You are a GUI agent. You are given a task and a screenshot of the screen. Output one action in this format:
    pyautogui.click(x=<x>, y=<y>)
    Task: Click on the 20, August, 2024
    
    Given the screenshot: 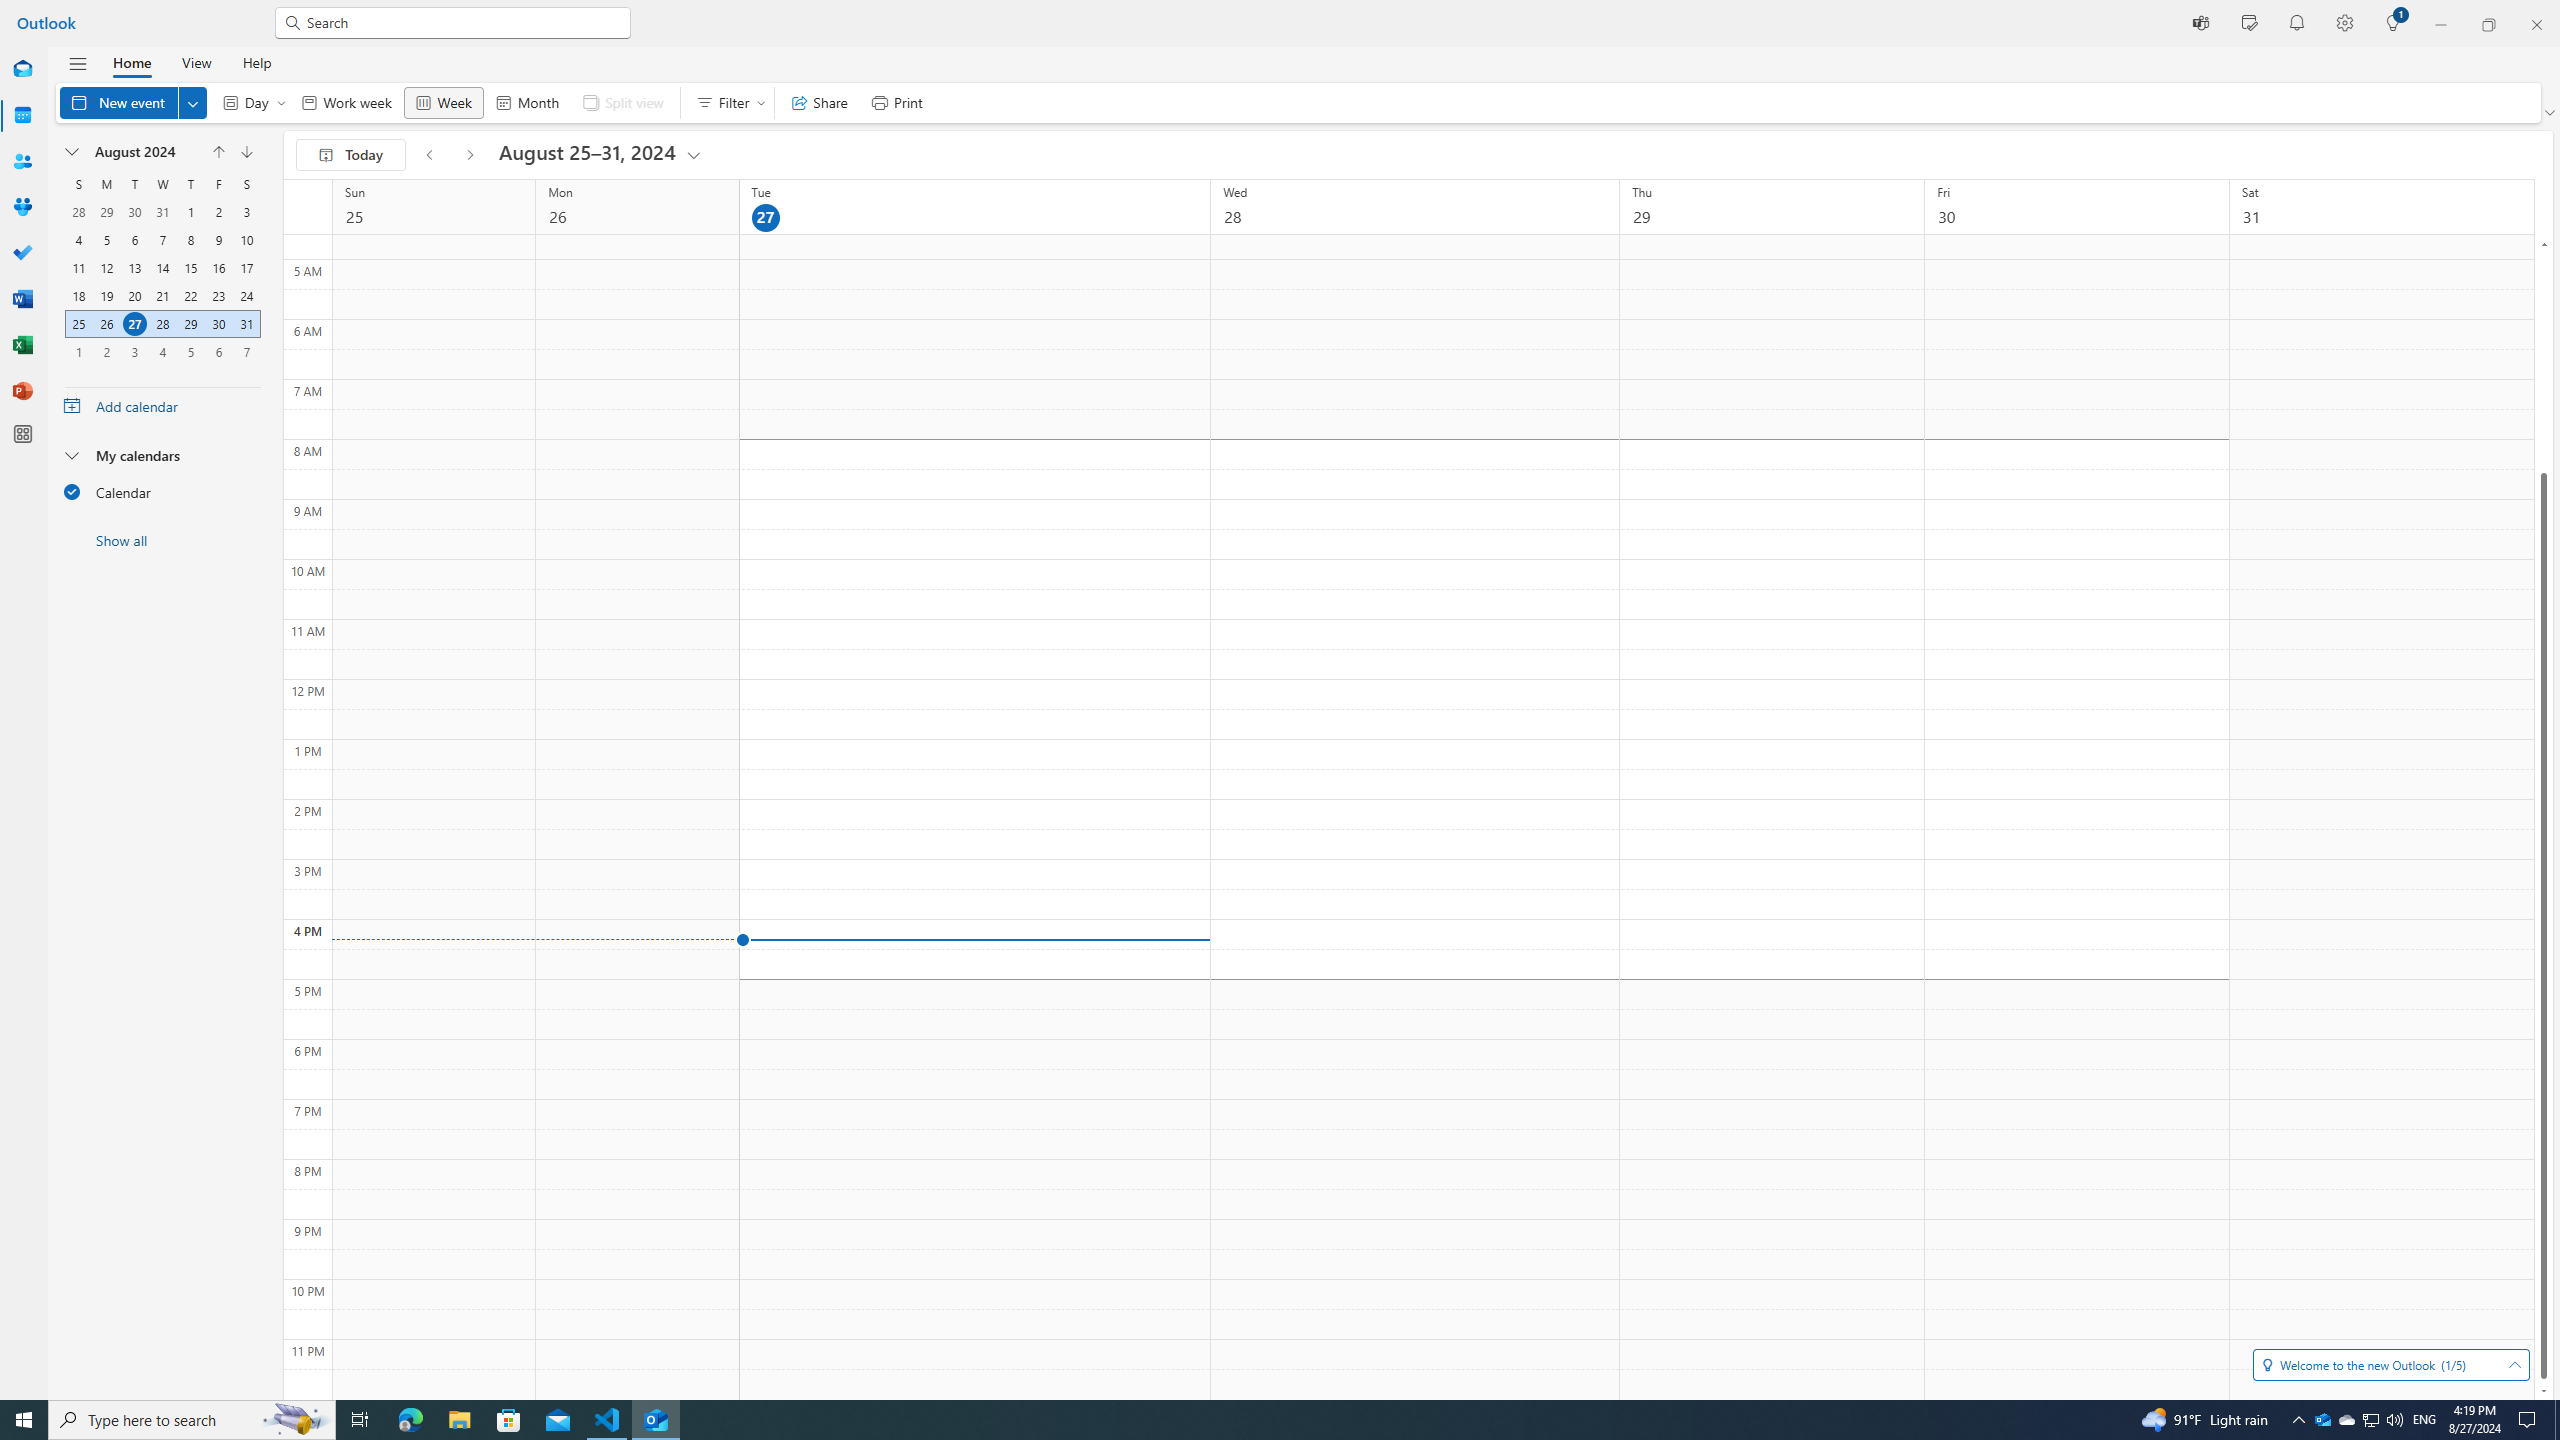 What is the action you would take?
    pyautogui.click(x=134, y=296)
    